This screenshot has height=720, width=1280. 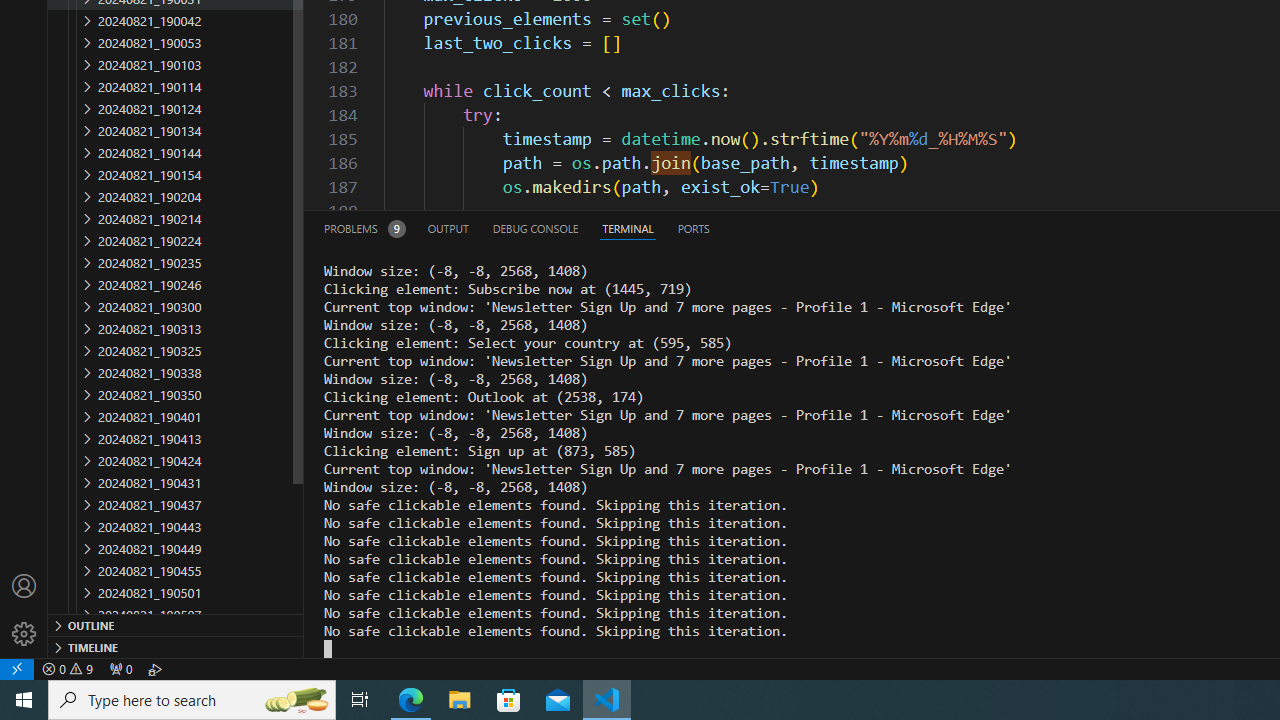 What do you see at coordinates (536, 228) in the screenshot?
I see `Debug Console (Ctrl+Shift+Y)` at bounding box center [536, 228].